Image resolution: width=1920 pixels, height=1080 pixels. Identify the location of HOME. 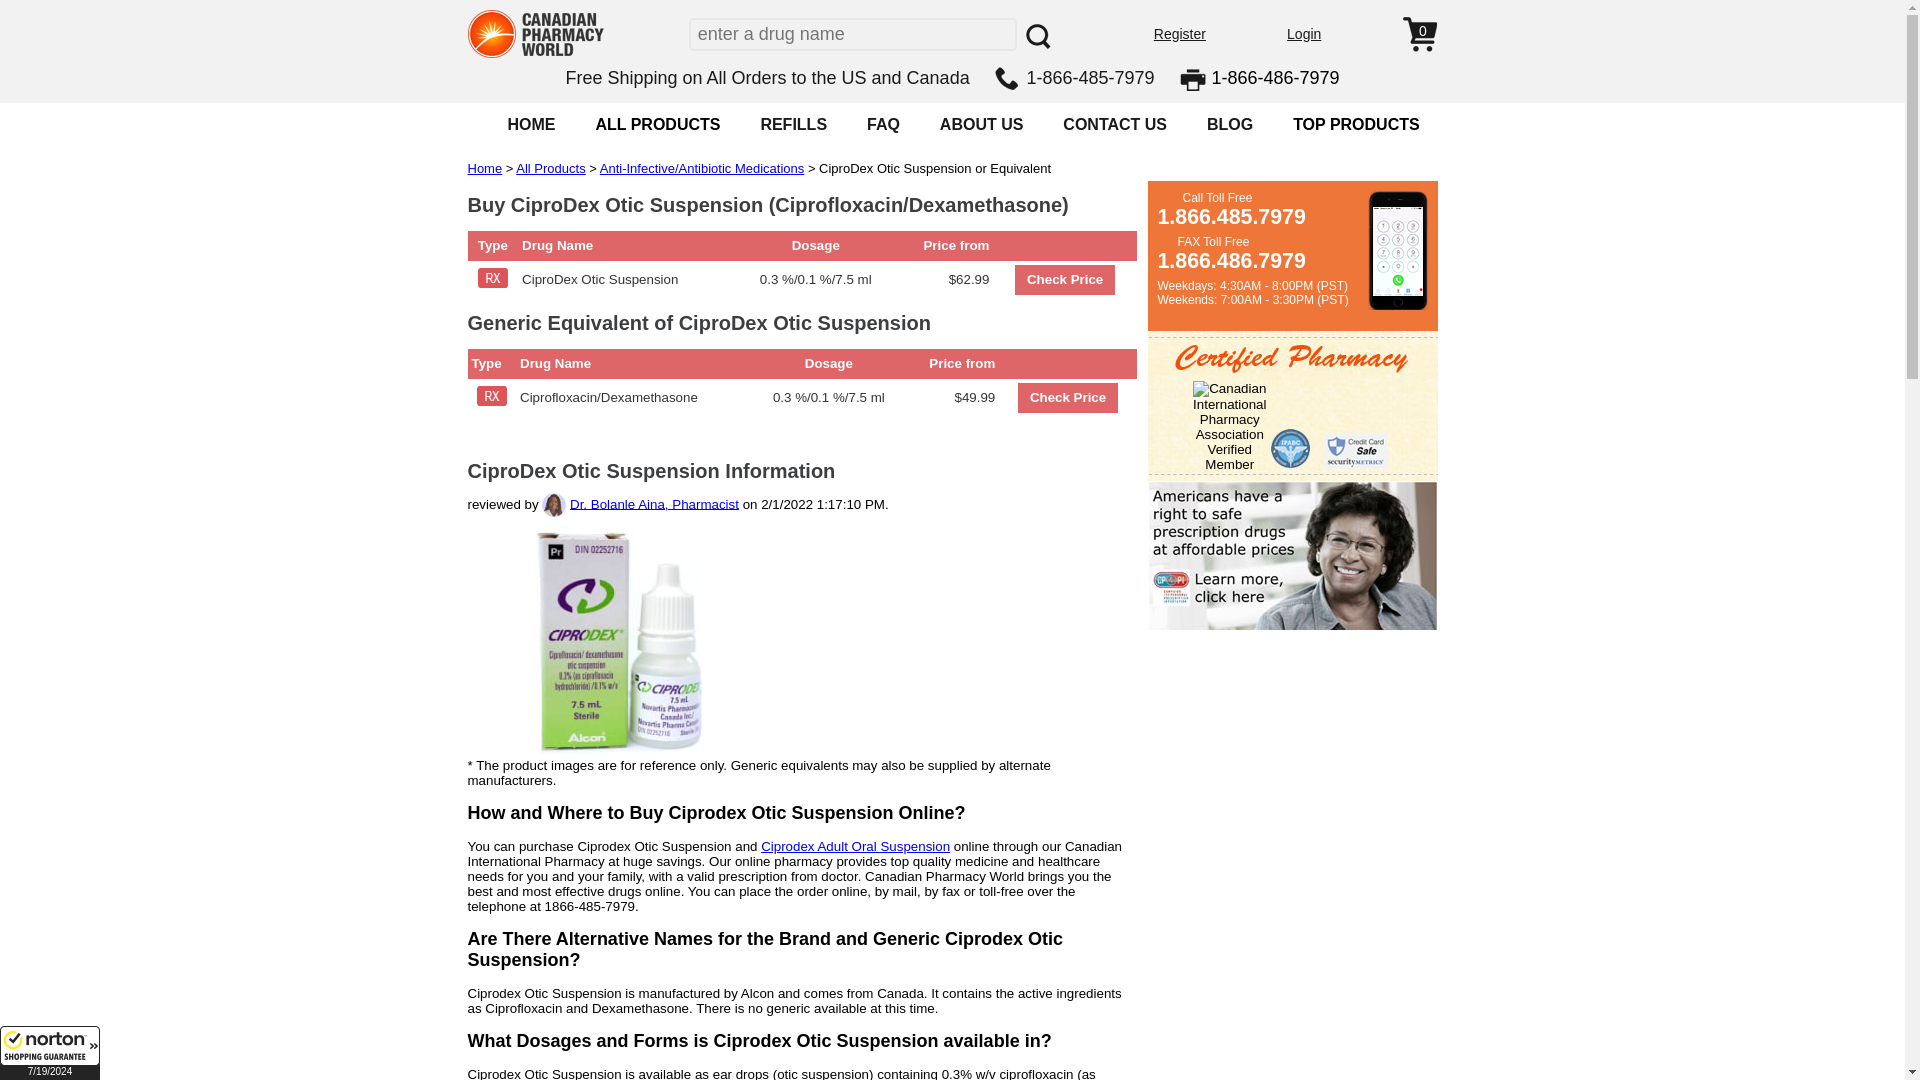
(530, 124).